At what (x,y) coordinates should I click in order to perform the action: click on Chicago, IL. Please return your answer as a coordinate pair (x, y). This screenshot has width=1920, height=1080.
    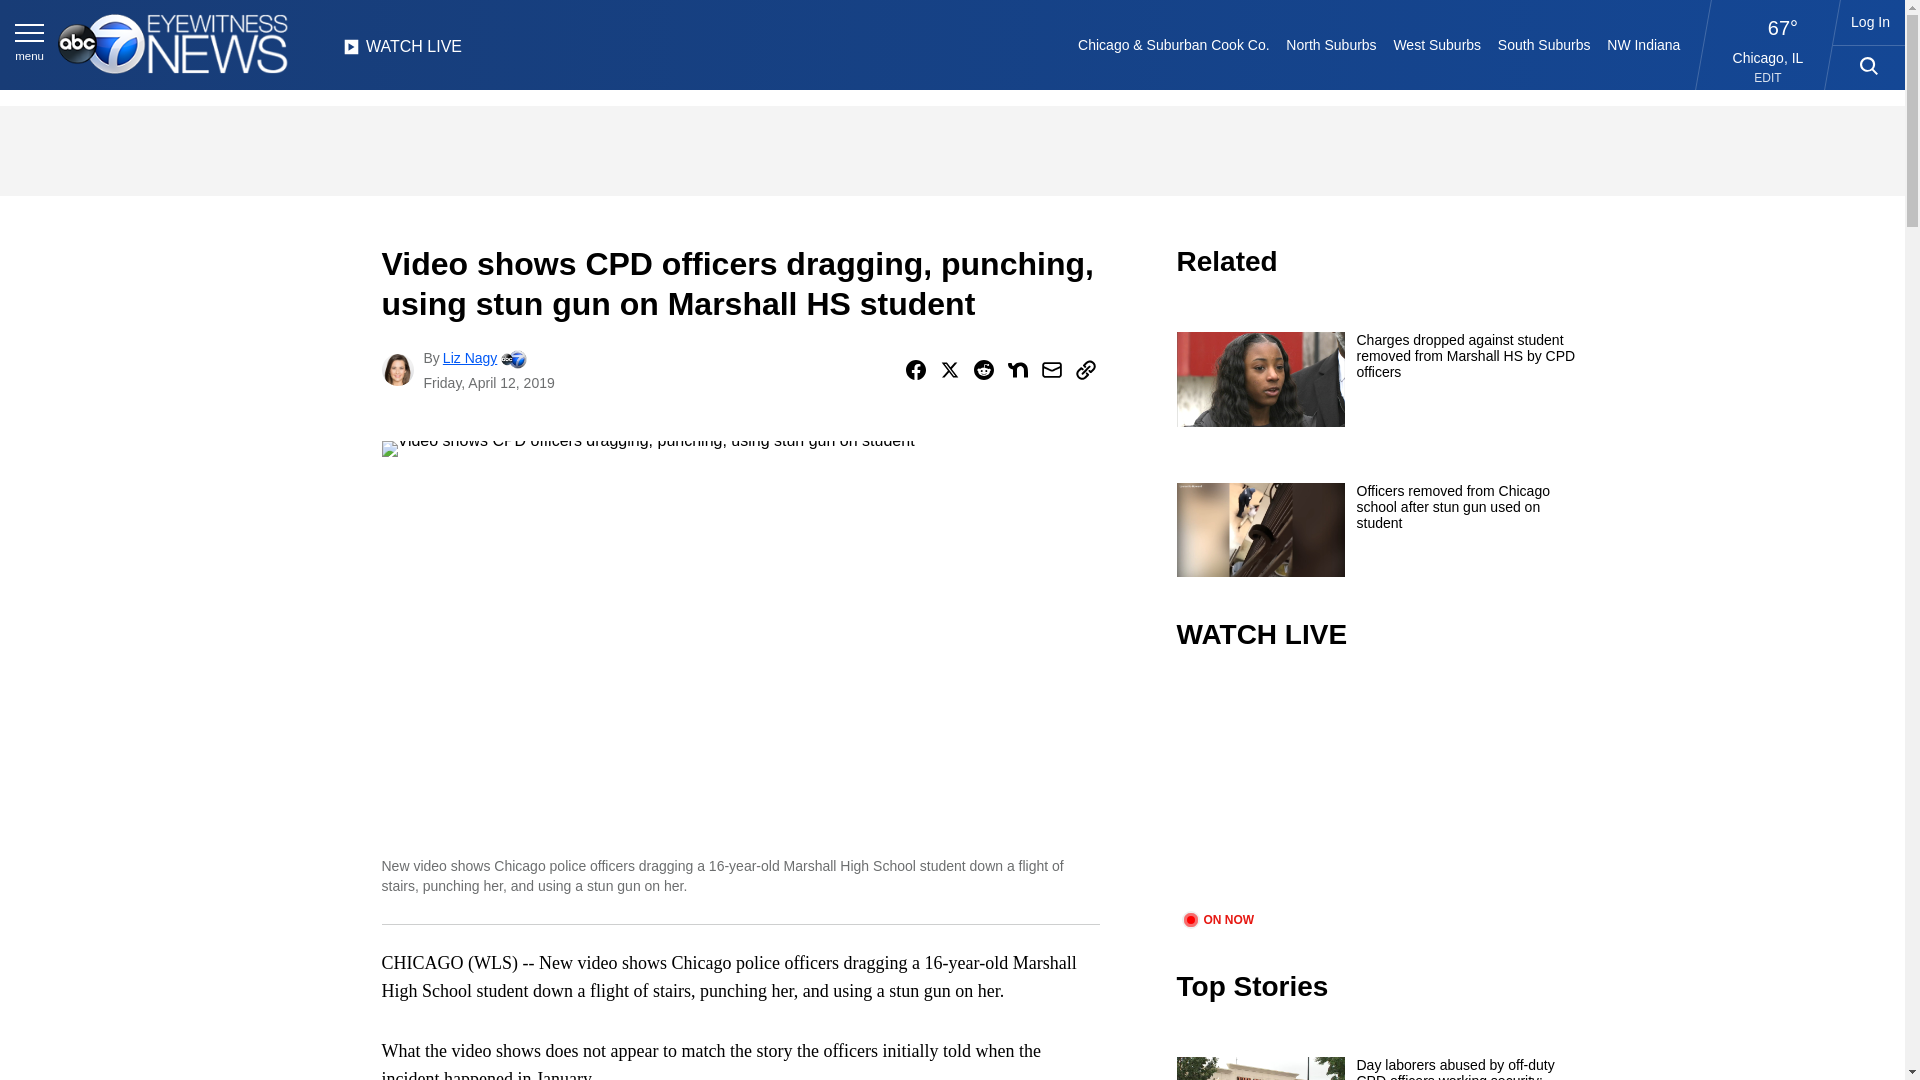
    Looking at the image, I should click on (1768, 57).